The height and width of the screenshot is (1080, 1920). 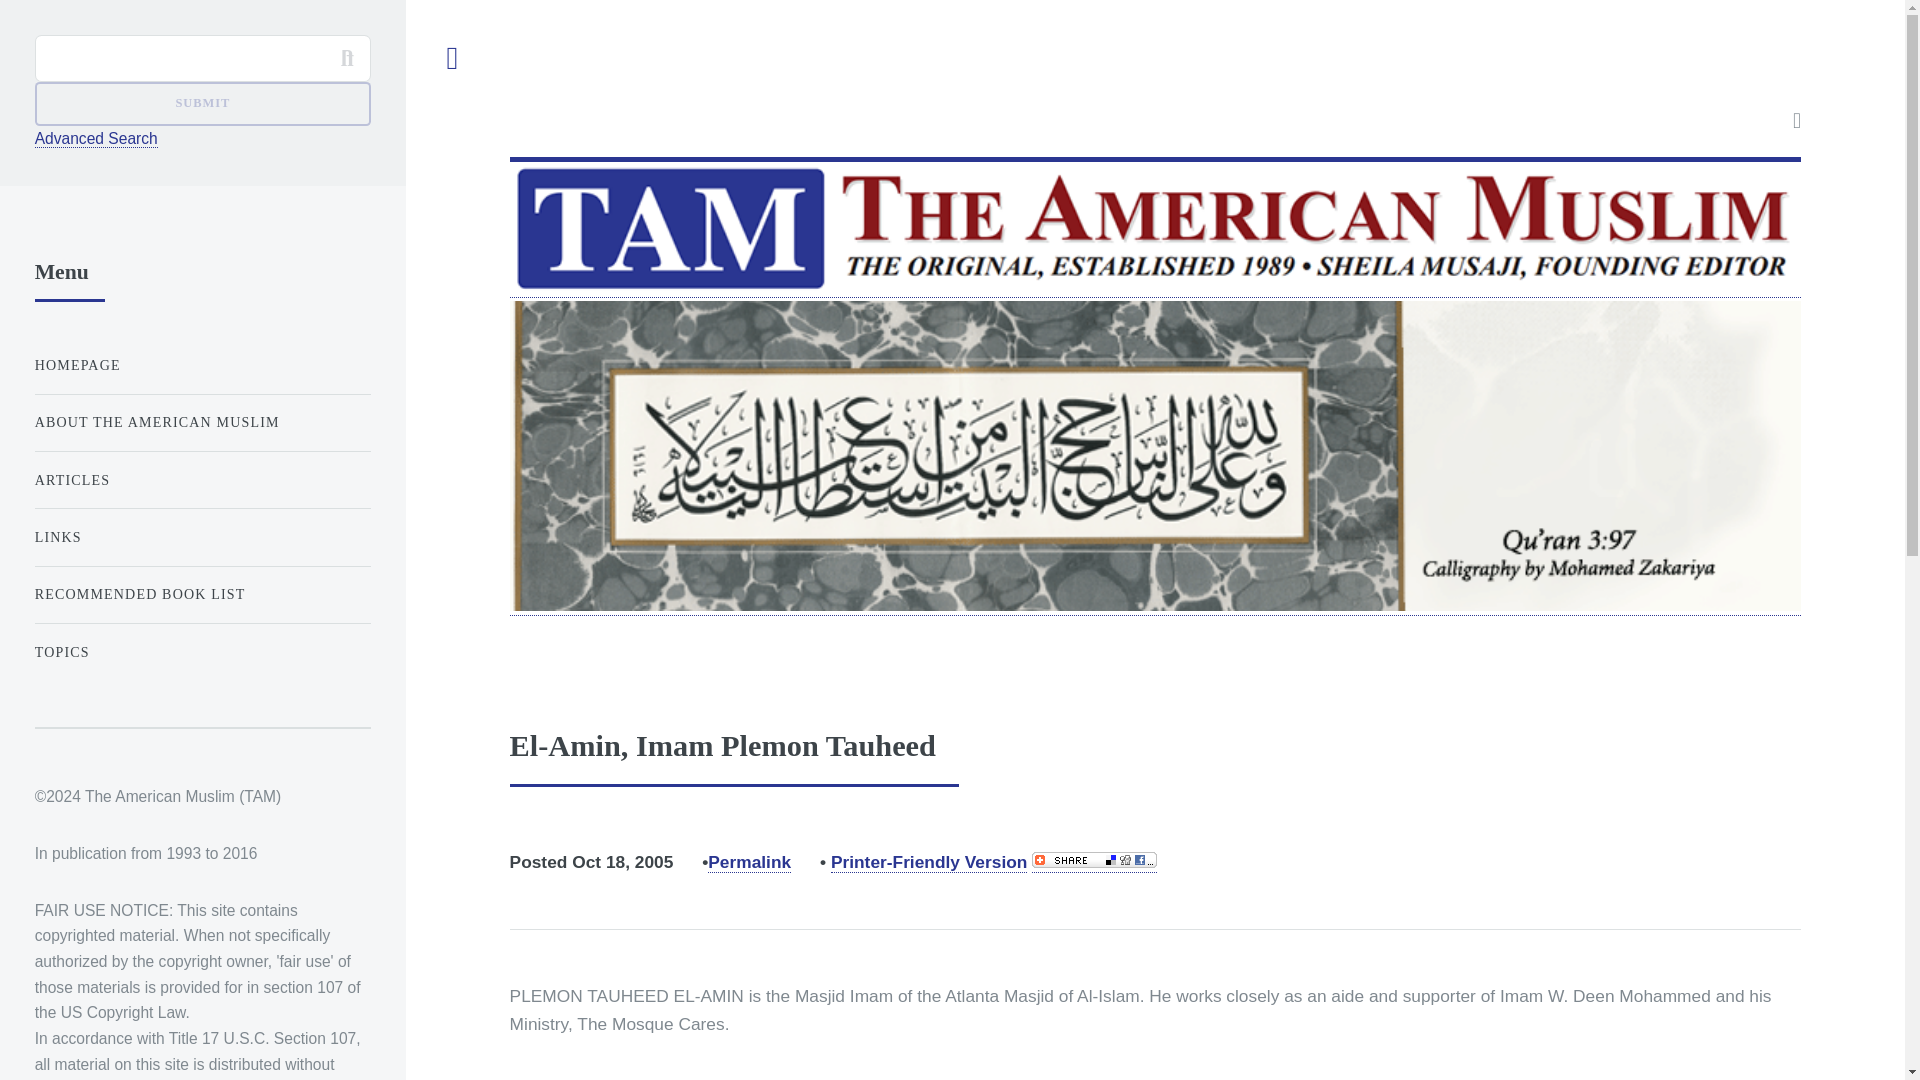 I want to click on submit, so click(x=202, y=104).